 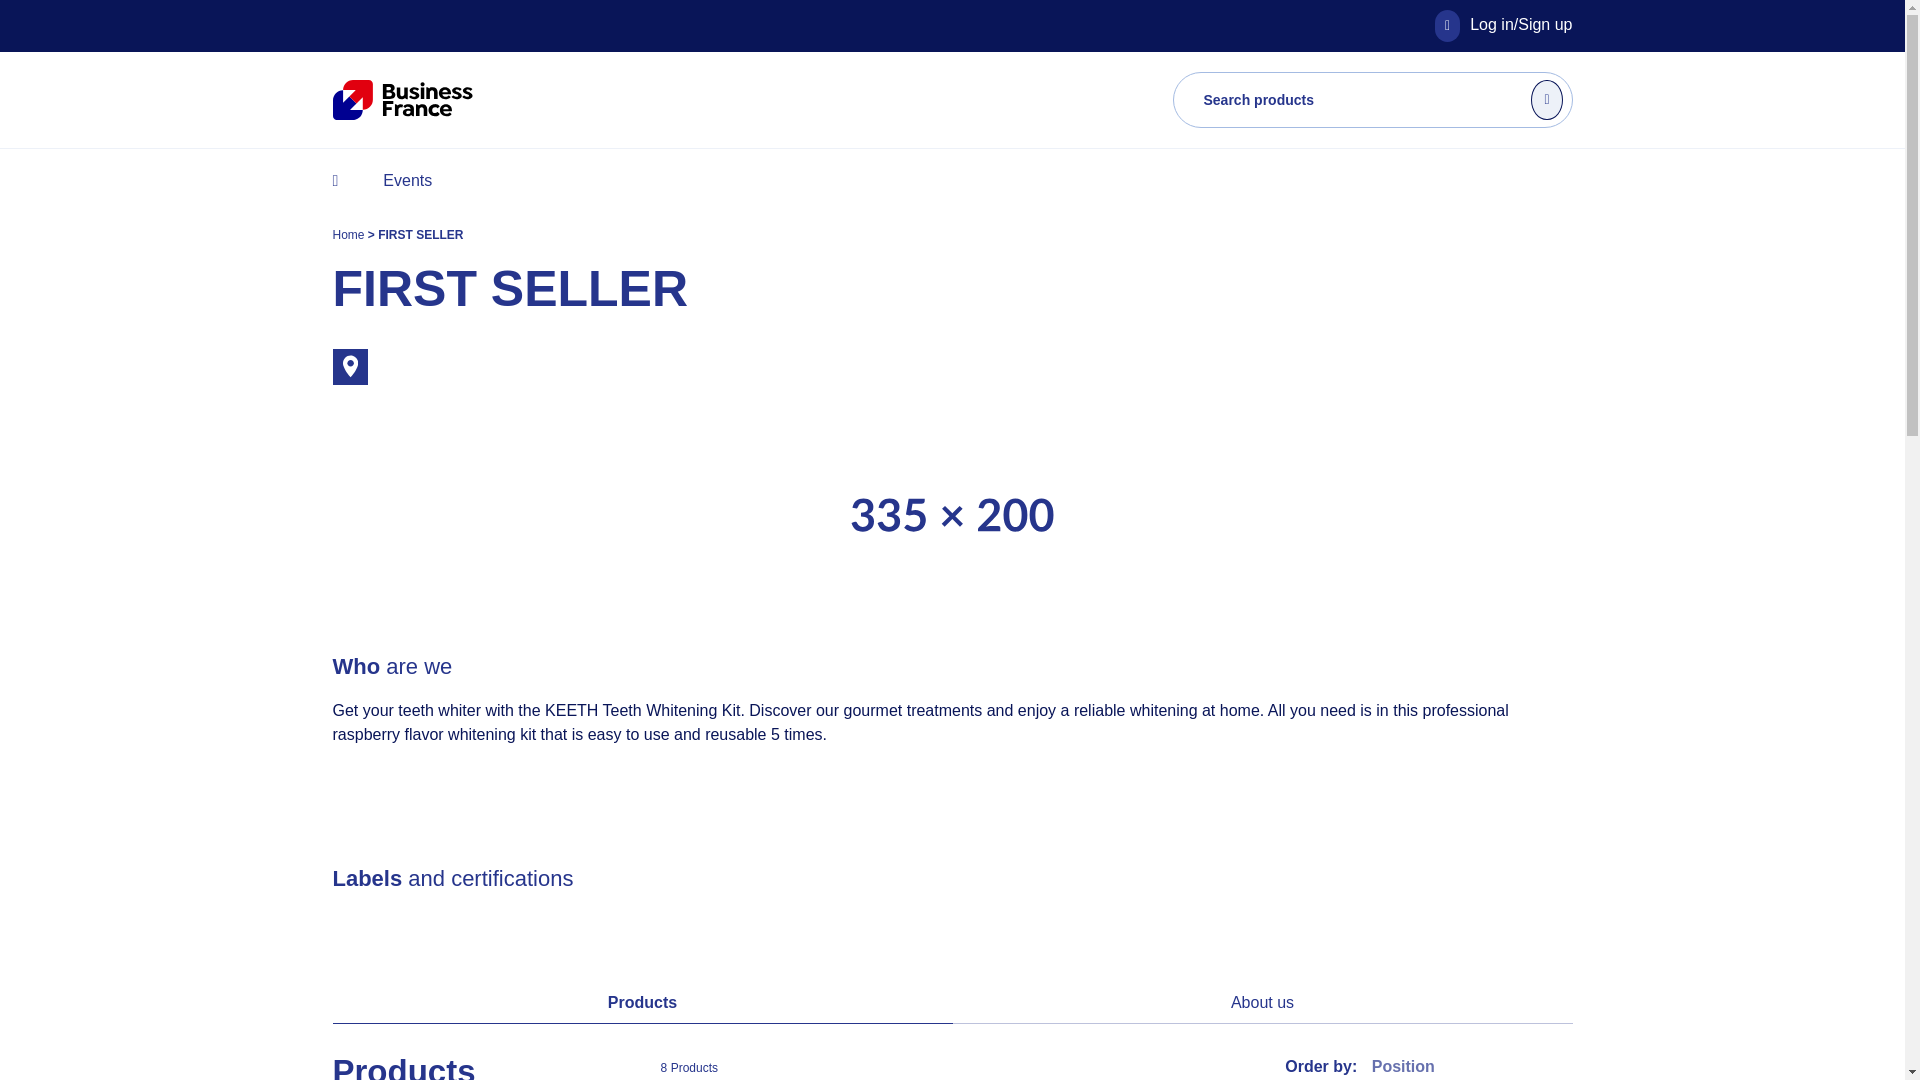 I want to click on Events, so click(x=406, y=180).